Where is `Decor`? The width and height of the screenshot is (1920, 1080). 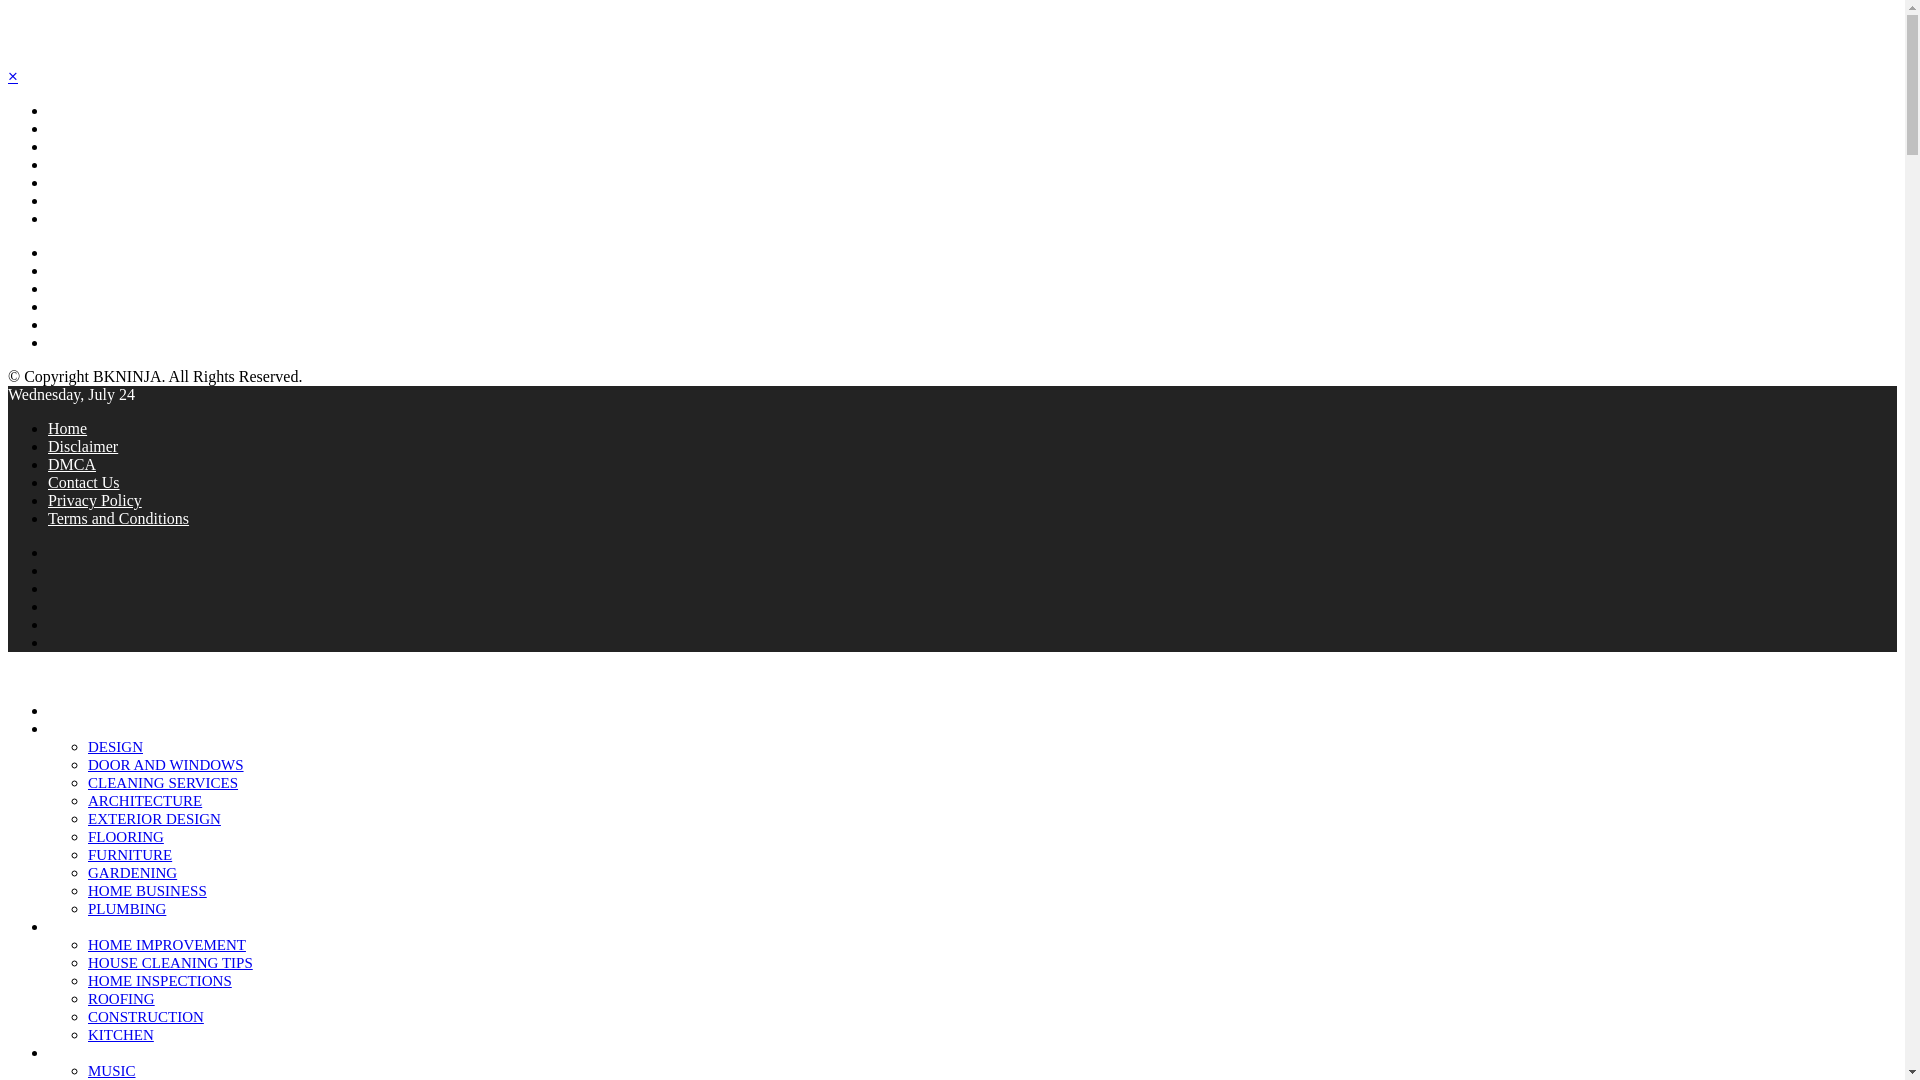
Decor is located at coordinates (66, 128).